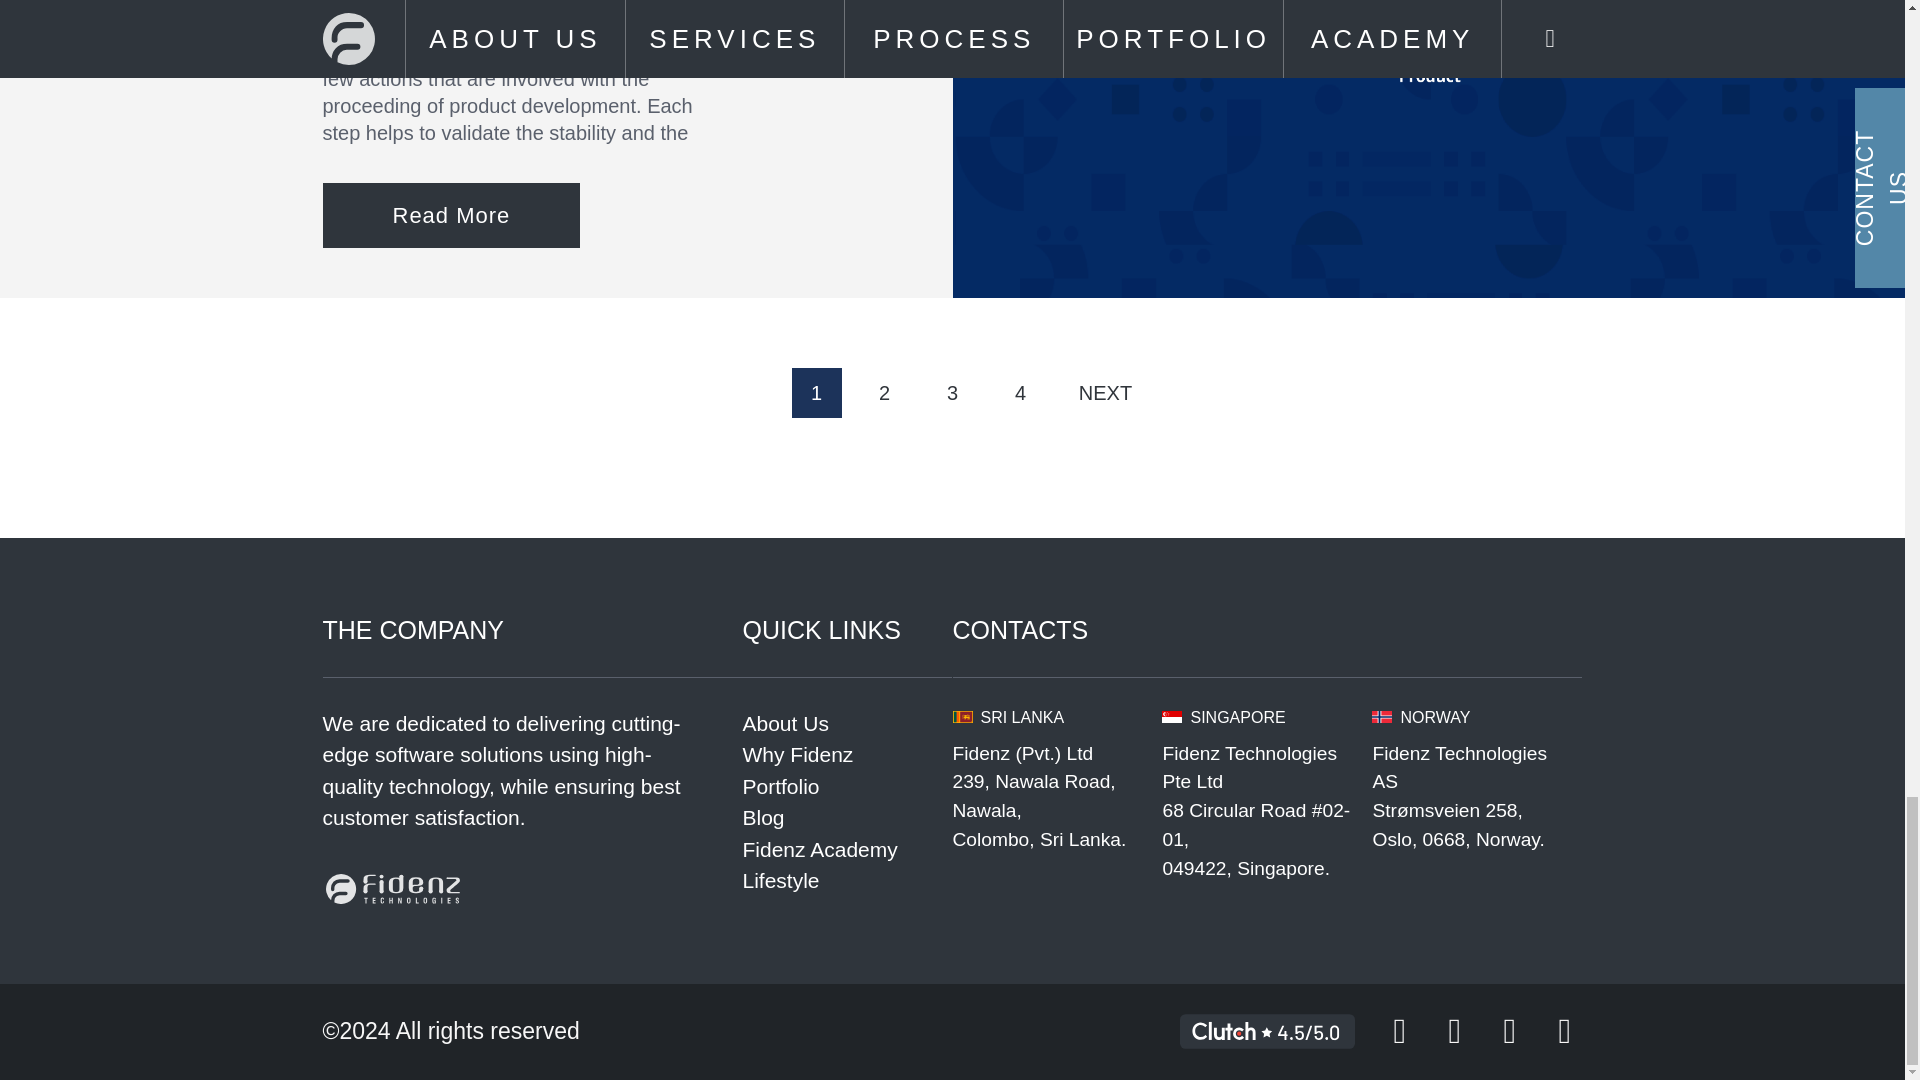  Describe the element at coordinates (885, 392) in the screenshot. I see `2` at that location.